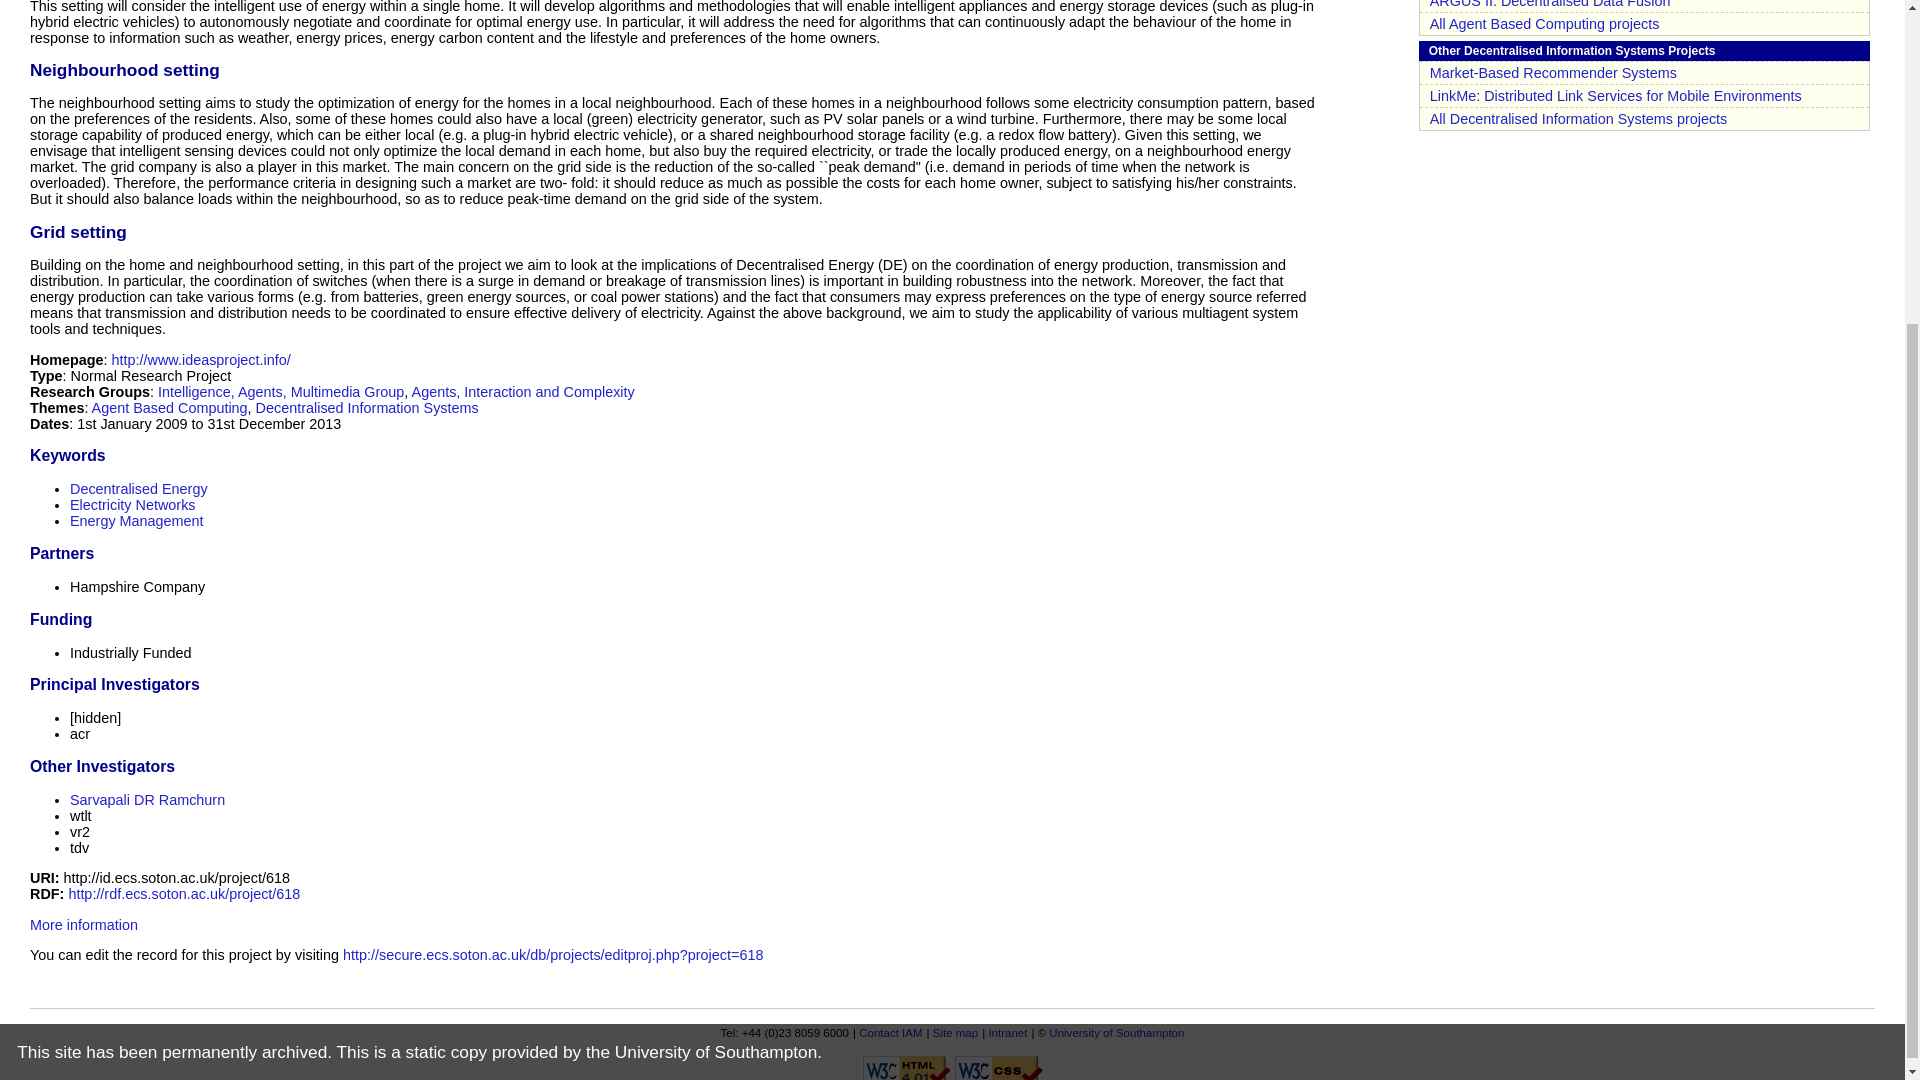 The image size is (1920, 1080). Describe the element at coordinates (1553, 72) in the screenshot. I see `Market-Based Recommender Systems` at that location.